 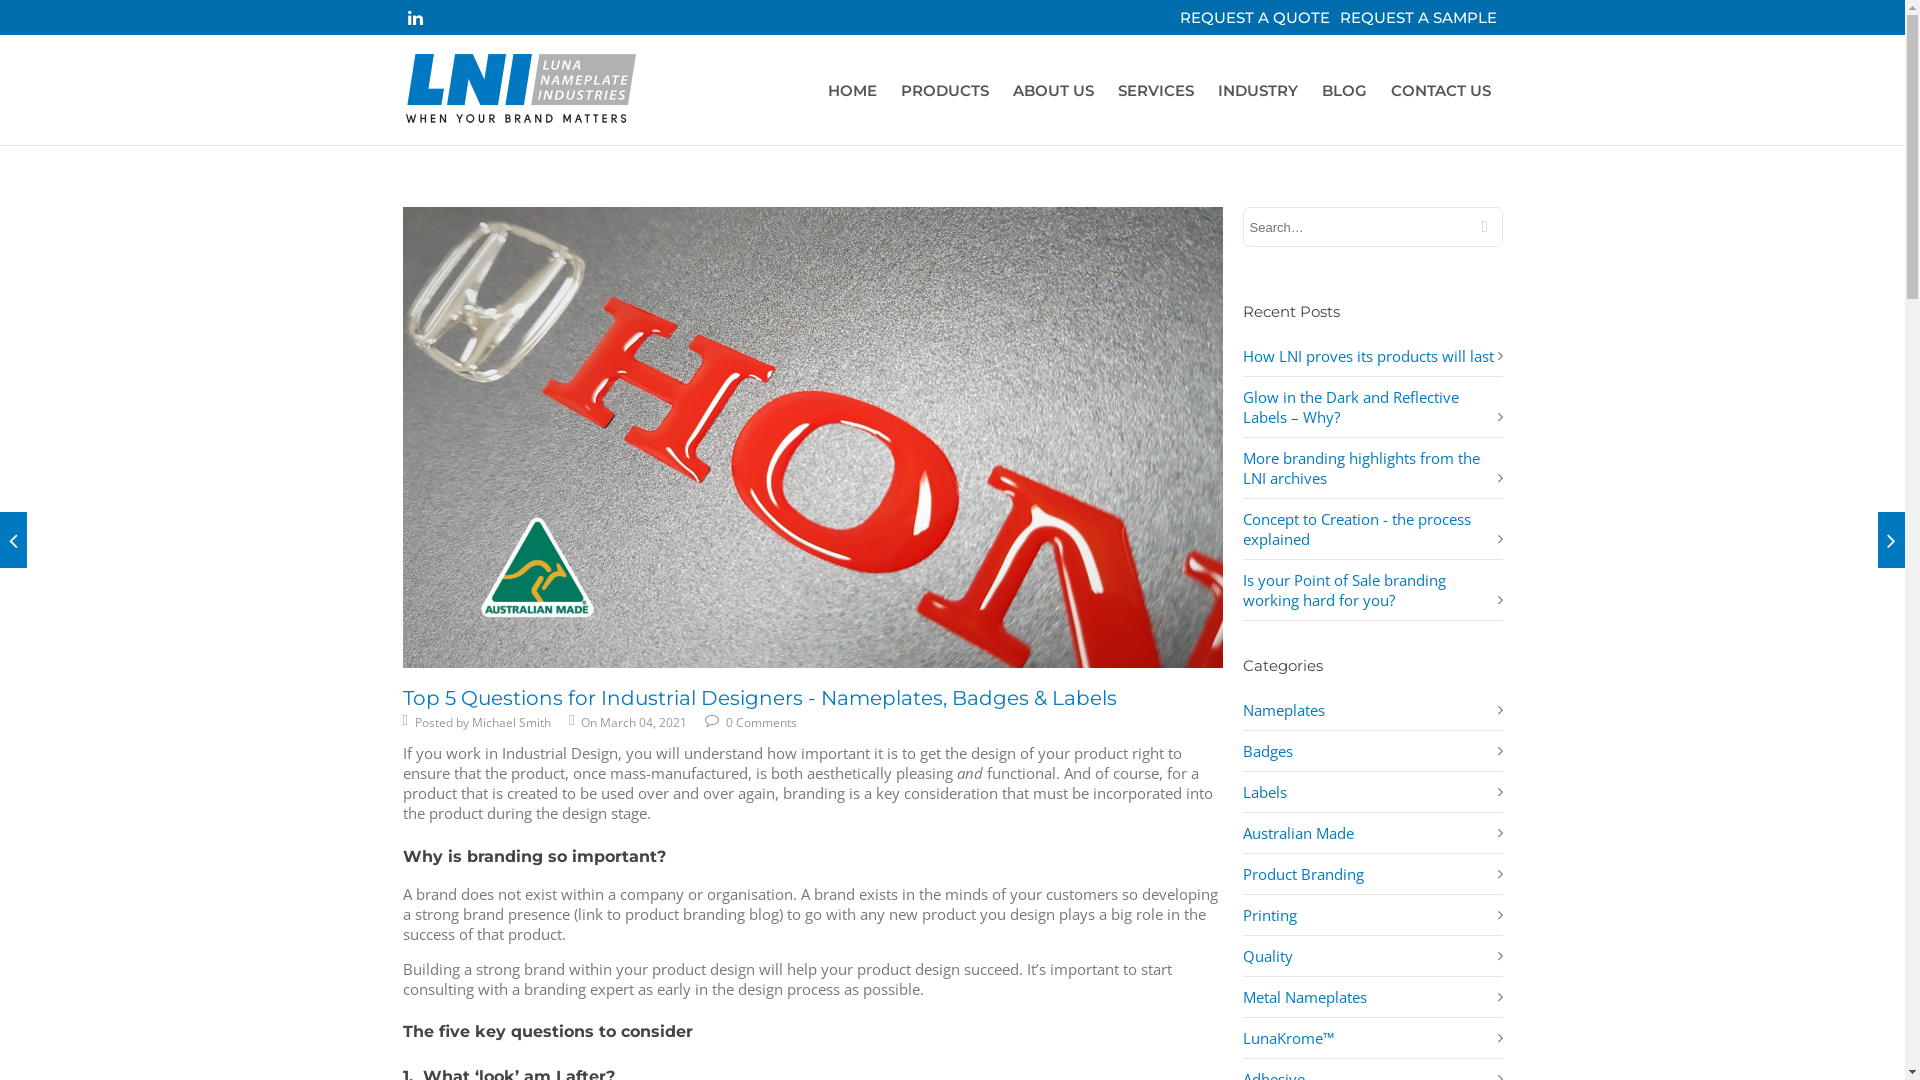 What do you see at coordinates (1356, 528) in the screenshot?
I see `Concept to Creation - the process explained` at bounding box center [1356, 528].